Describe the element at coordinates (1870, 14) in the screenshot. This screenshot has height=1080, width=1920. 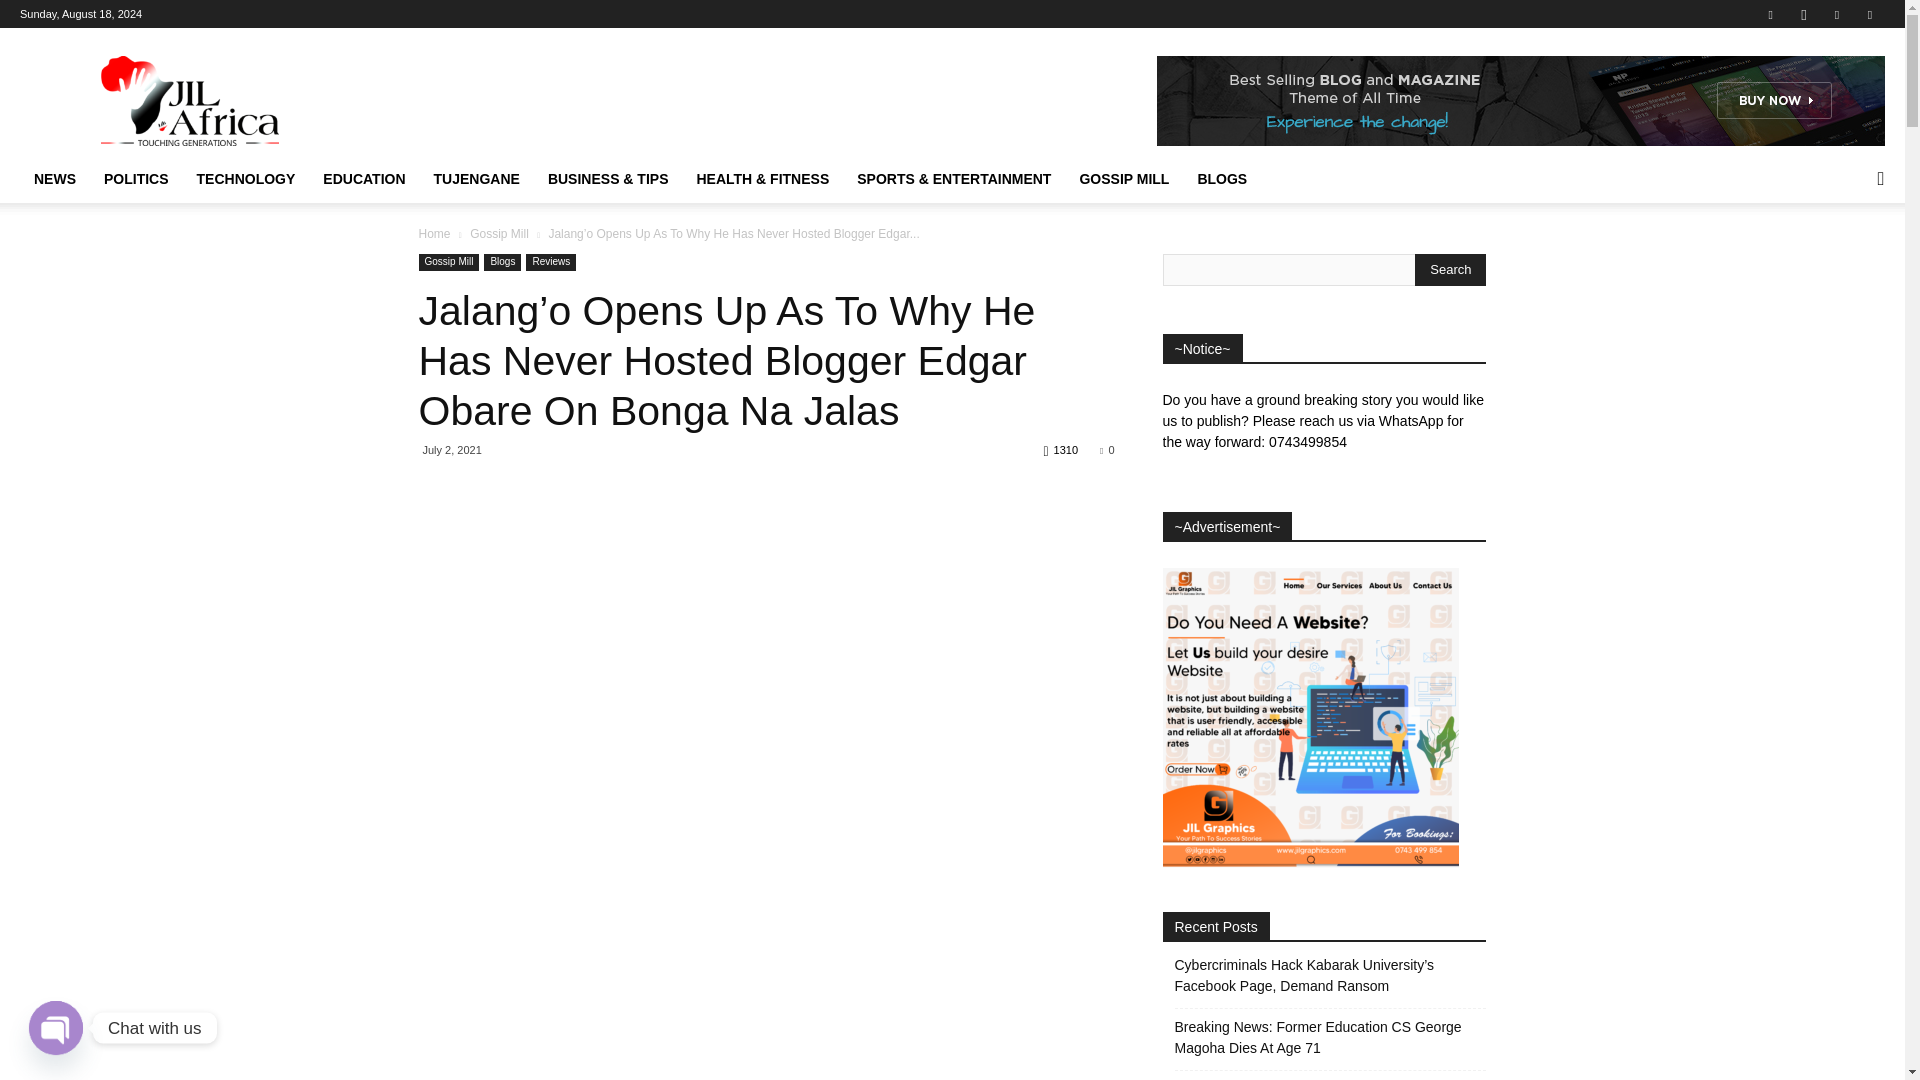
I see `Twitter` at that location.